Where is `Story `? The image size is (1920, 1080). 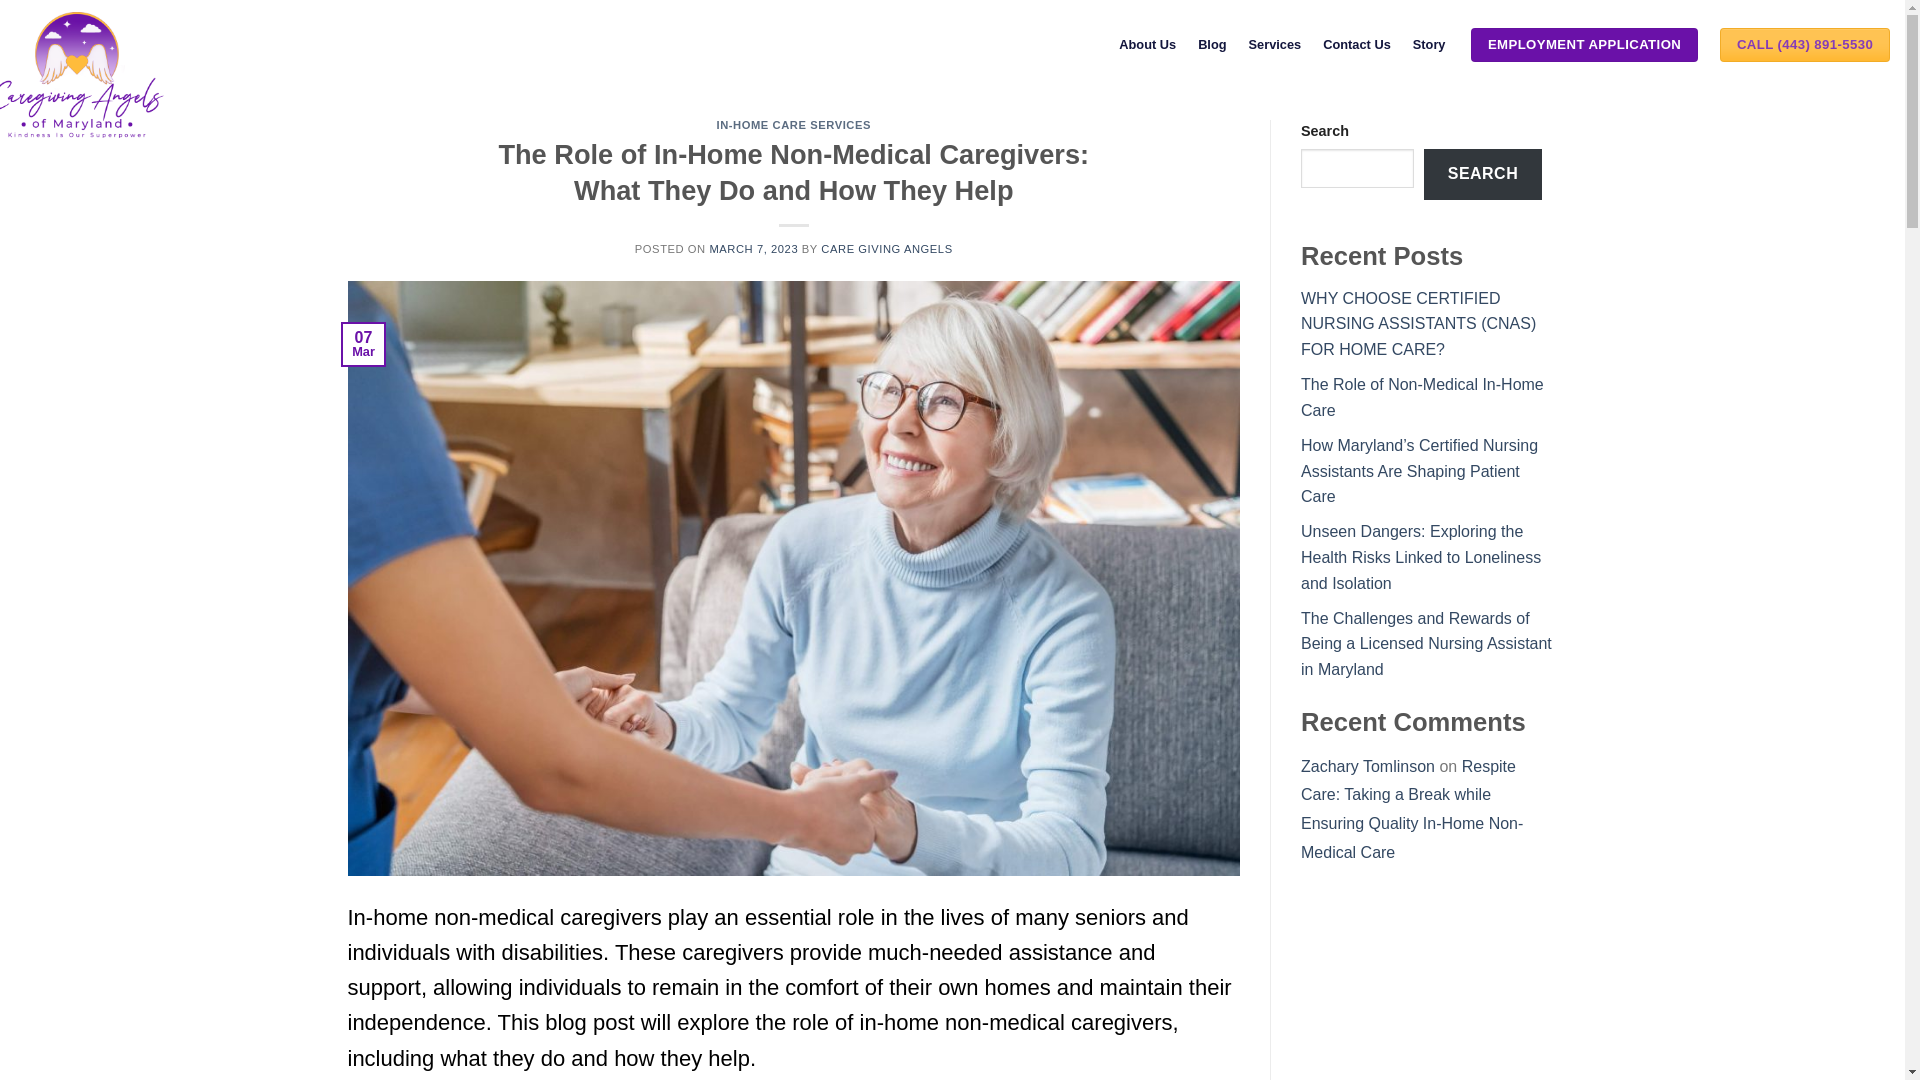
Story  is located at coordinates (1431, 44).